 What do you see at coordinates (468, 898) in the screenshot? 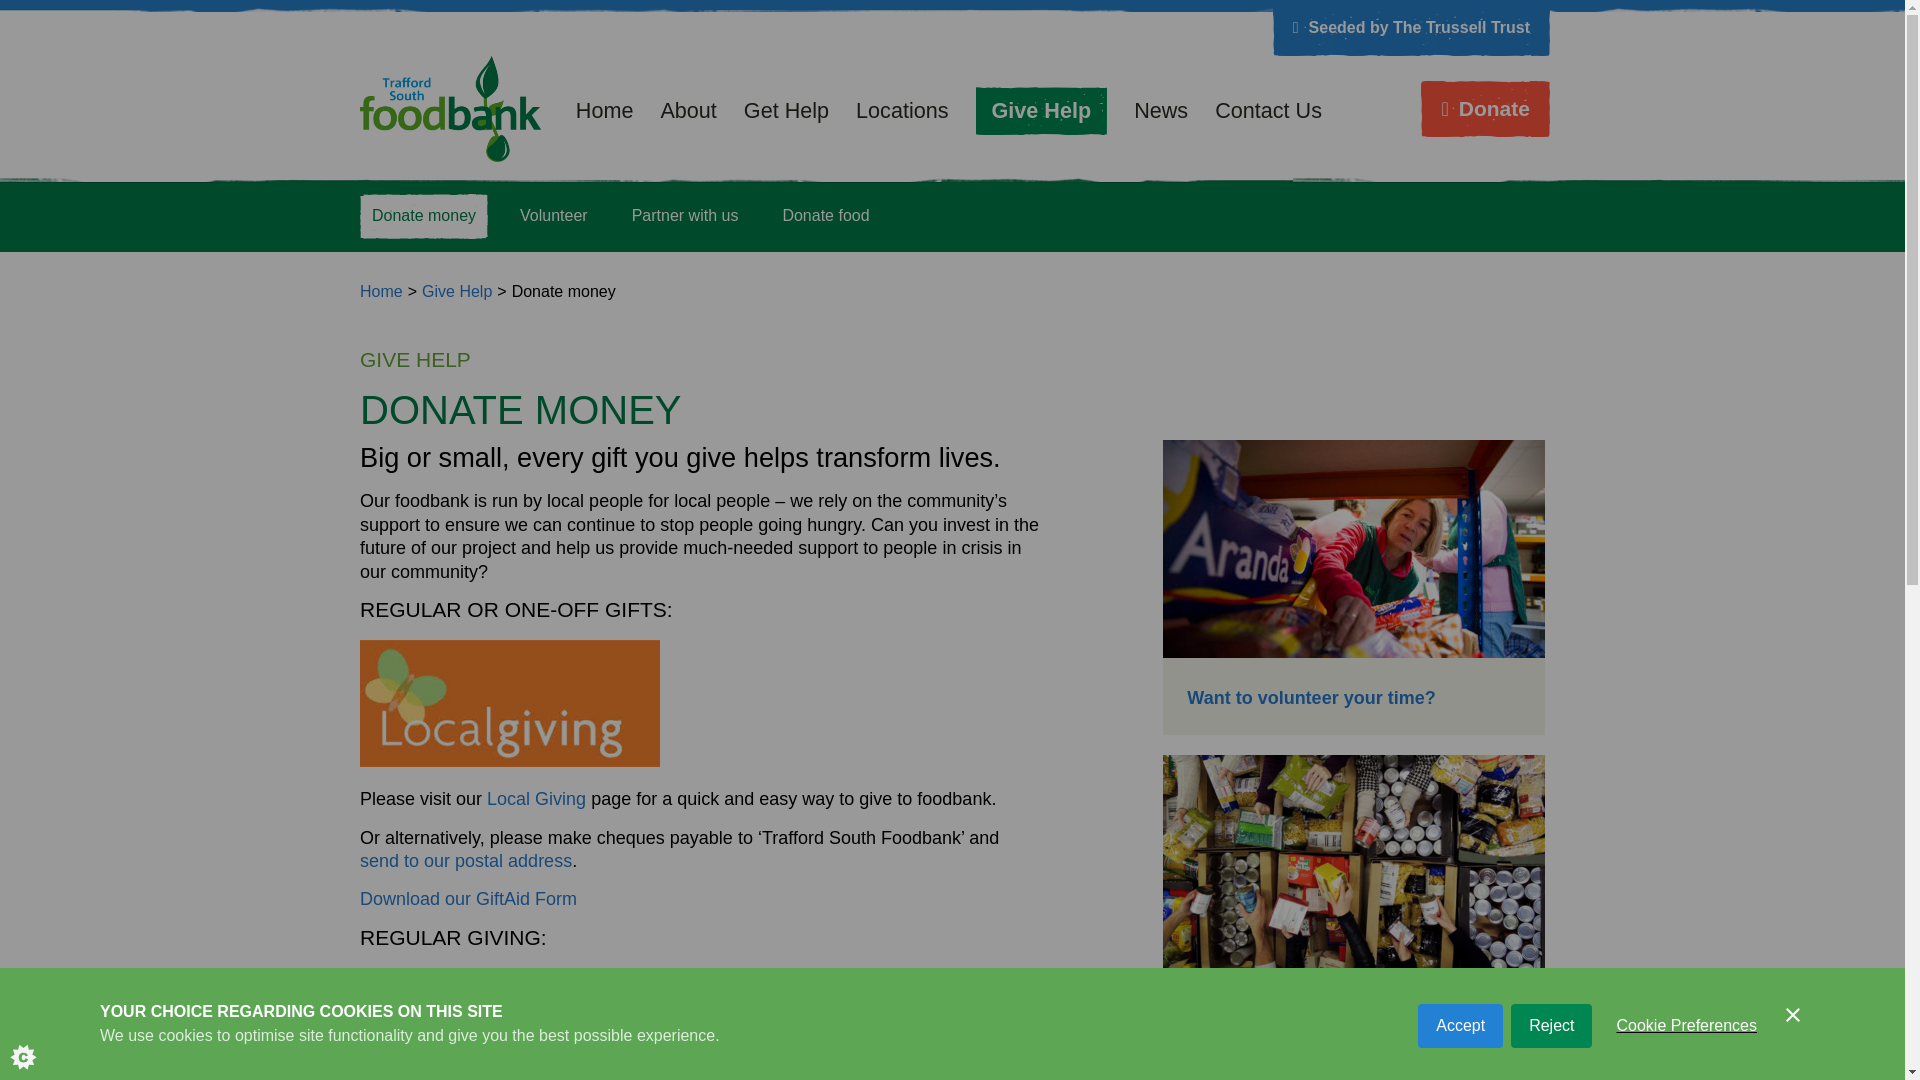
I see `Download our GiftAid Form` at bounding box center [468, 898].